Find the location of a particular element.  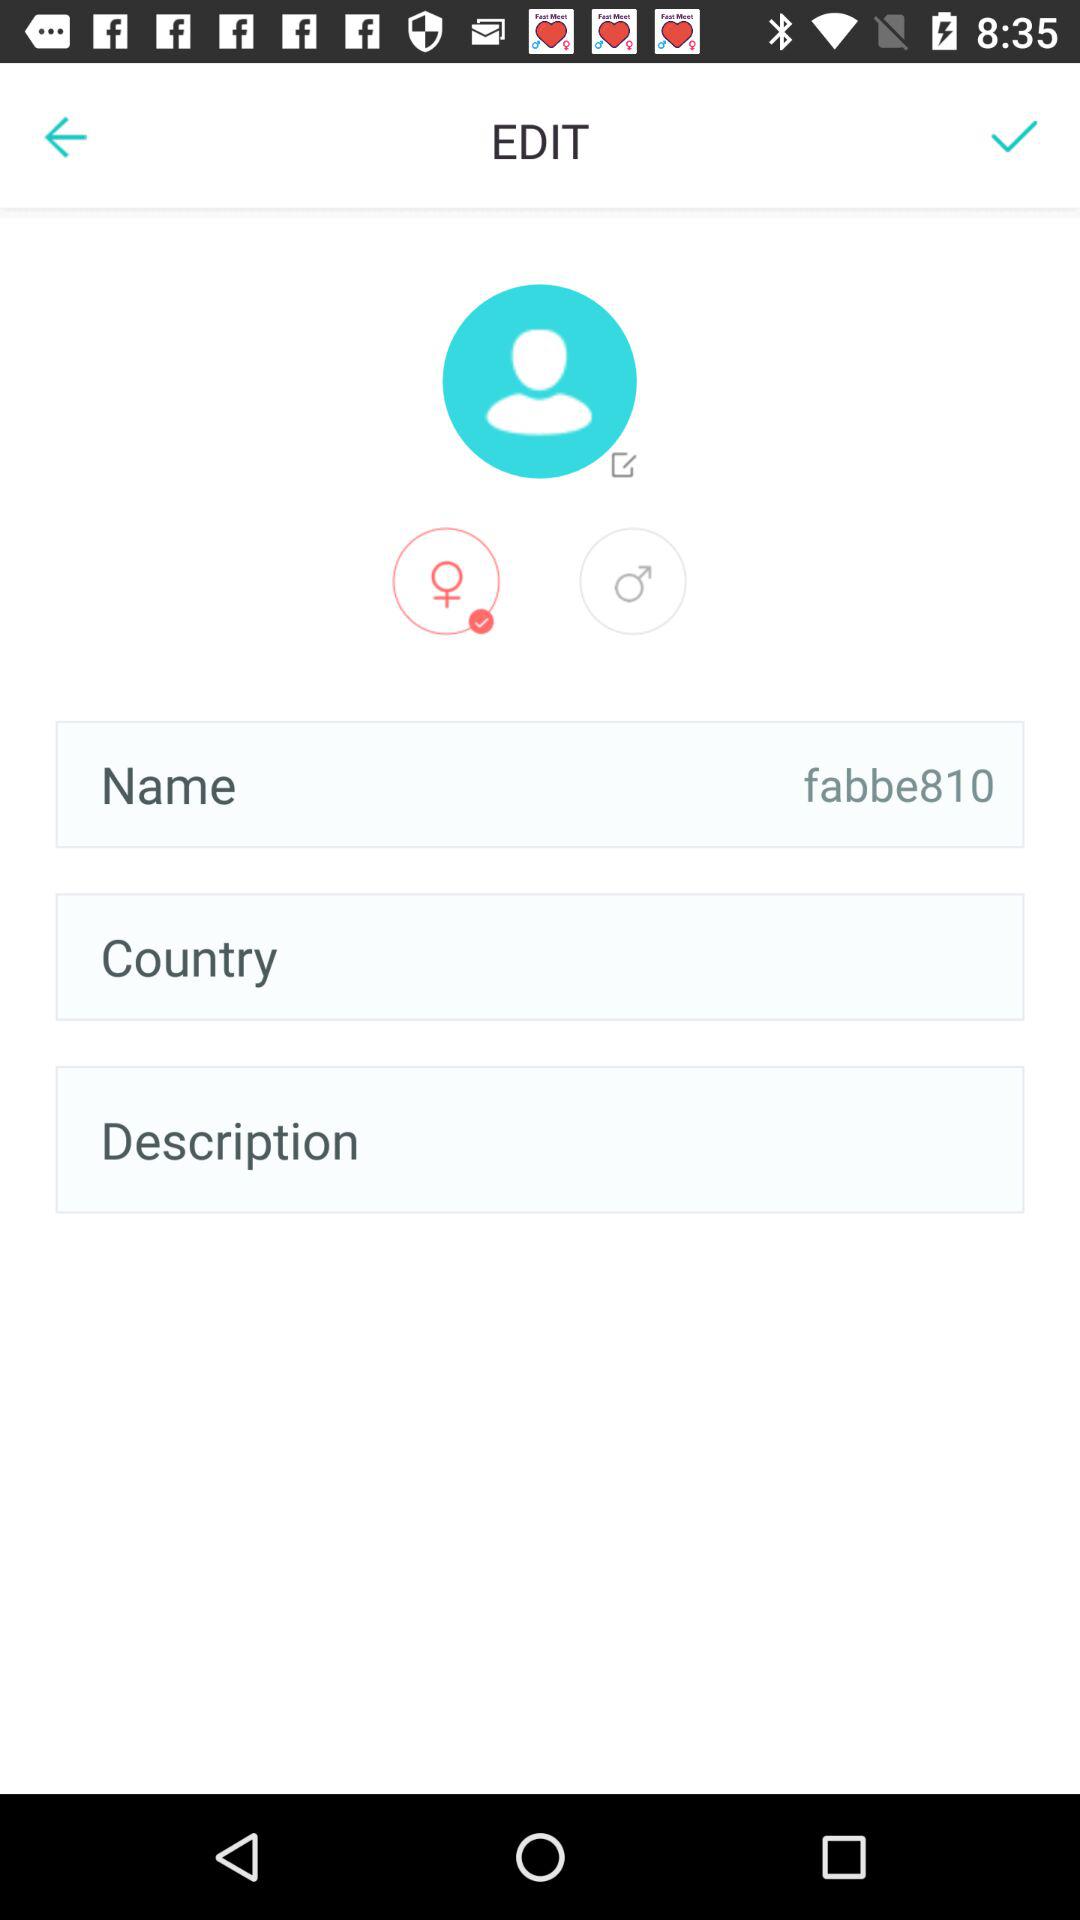

gender female is located at coordinates (446, 581).